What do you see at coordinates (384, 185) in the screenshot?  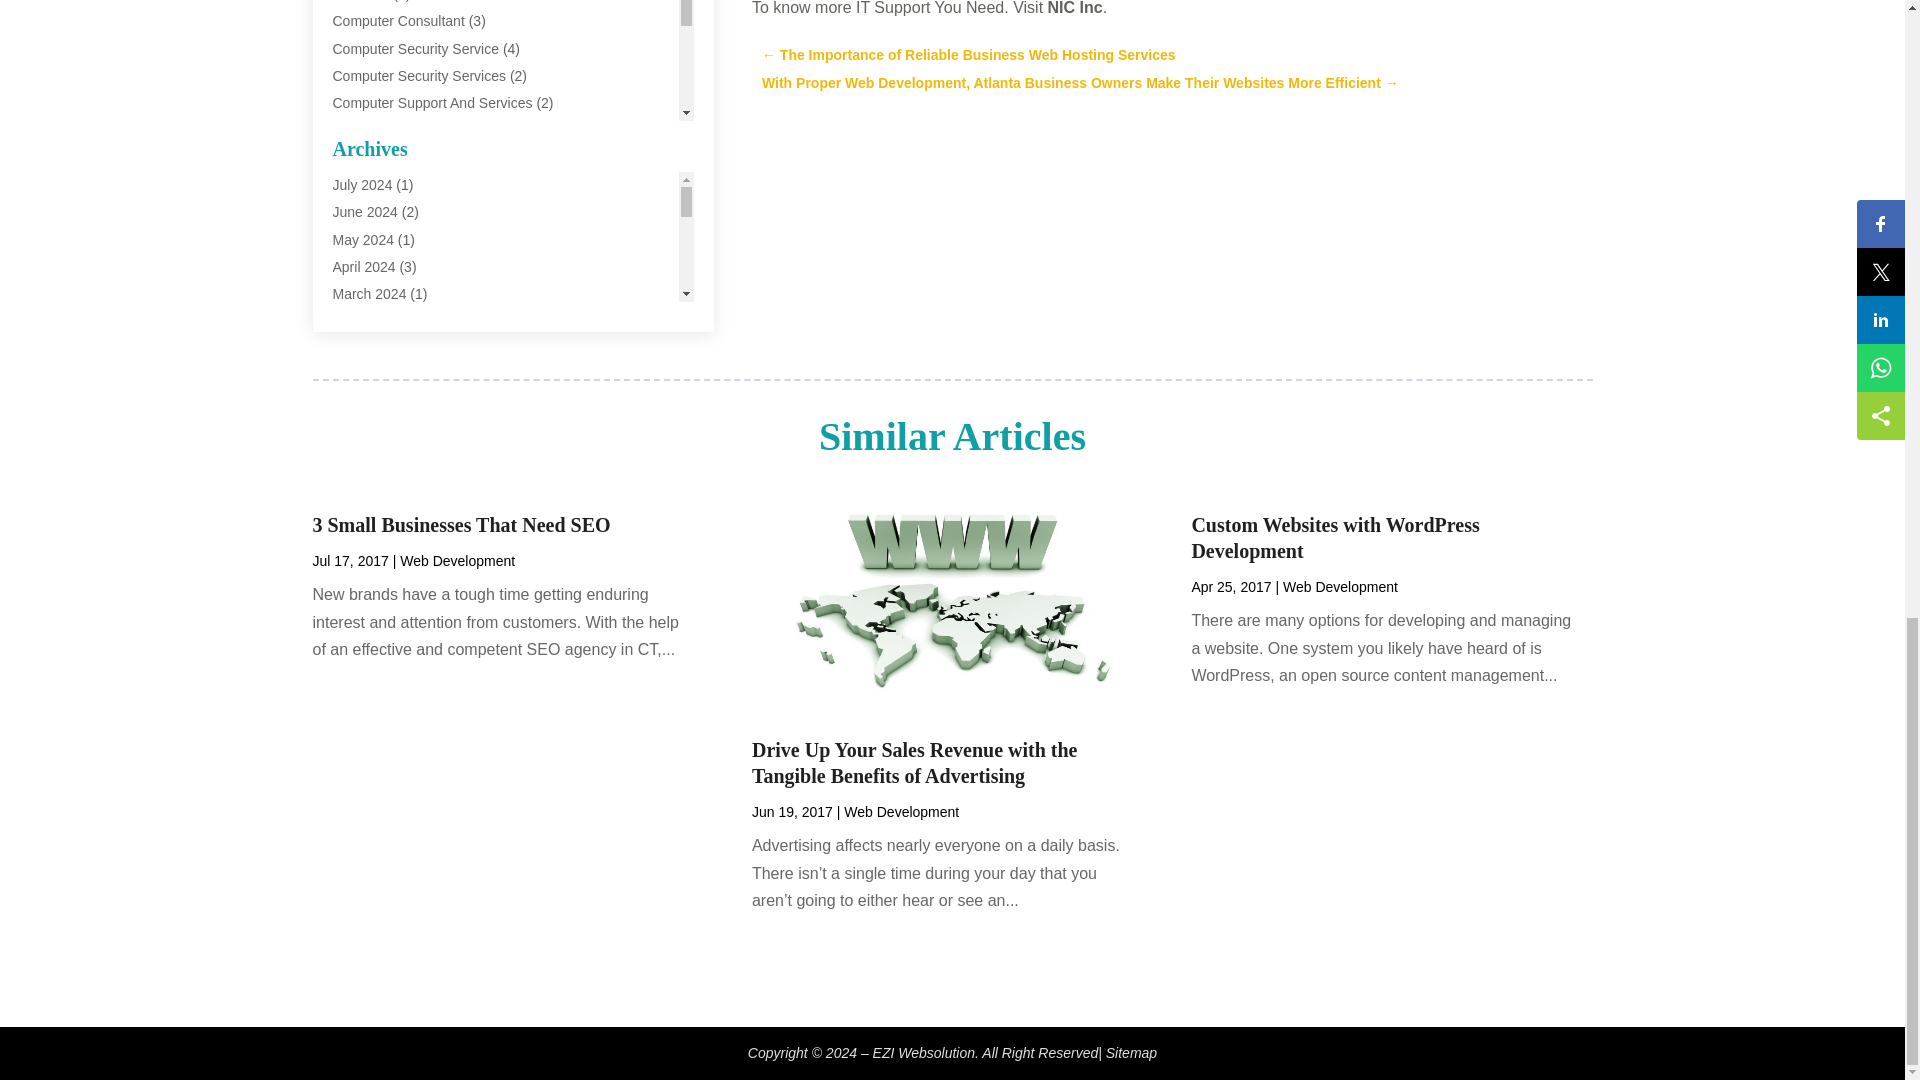 I see `Digital Marketing` at bounding box center [384, 185].